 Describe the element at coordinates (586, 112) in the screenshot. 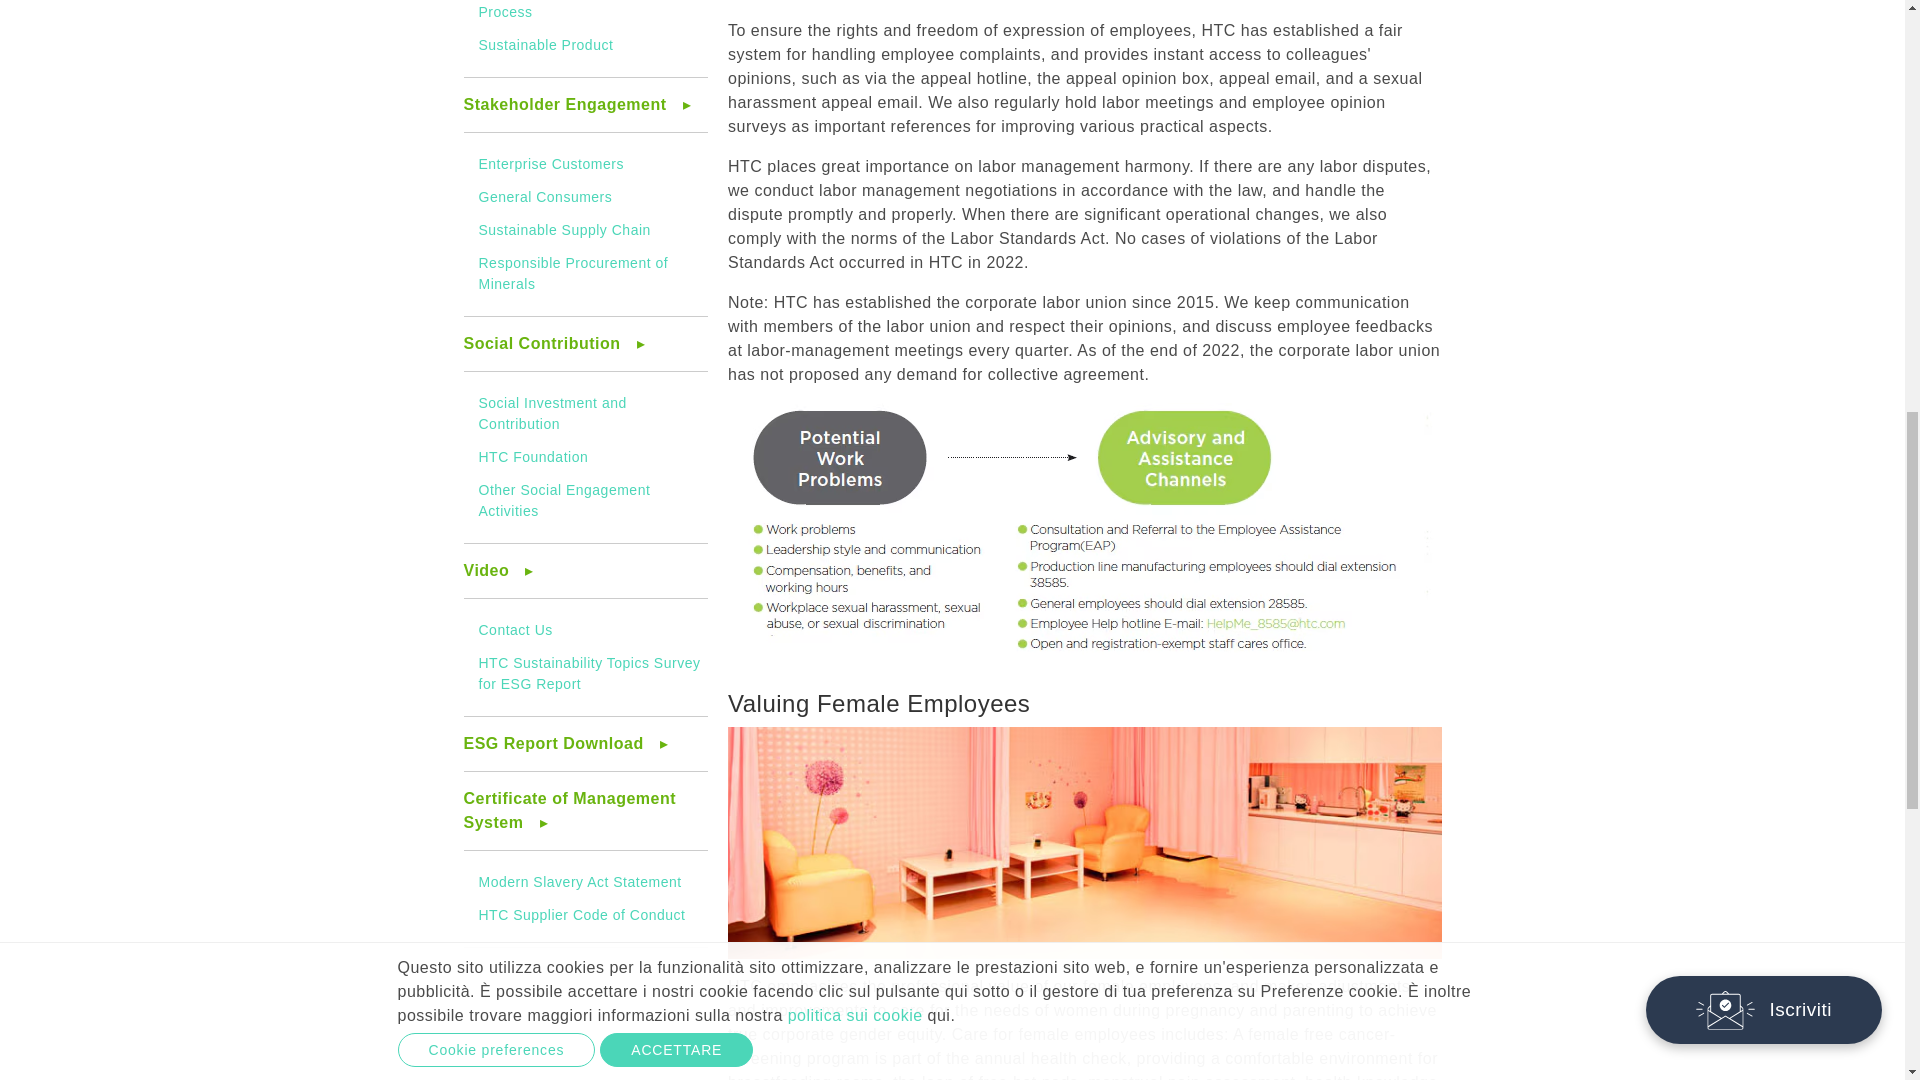

I see `Stakeholder Engagement` at that location.